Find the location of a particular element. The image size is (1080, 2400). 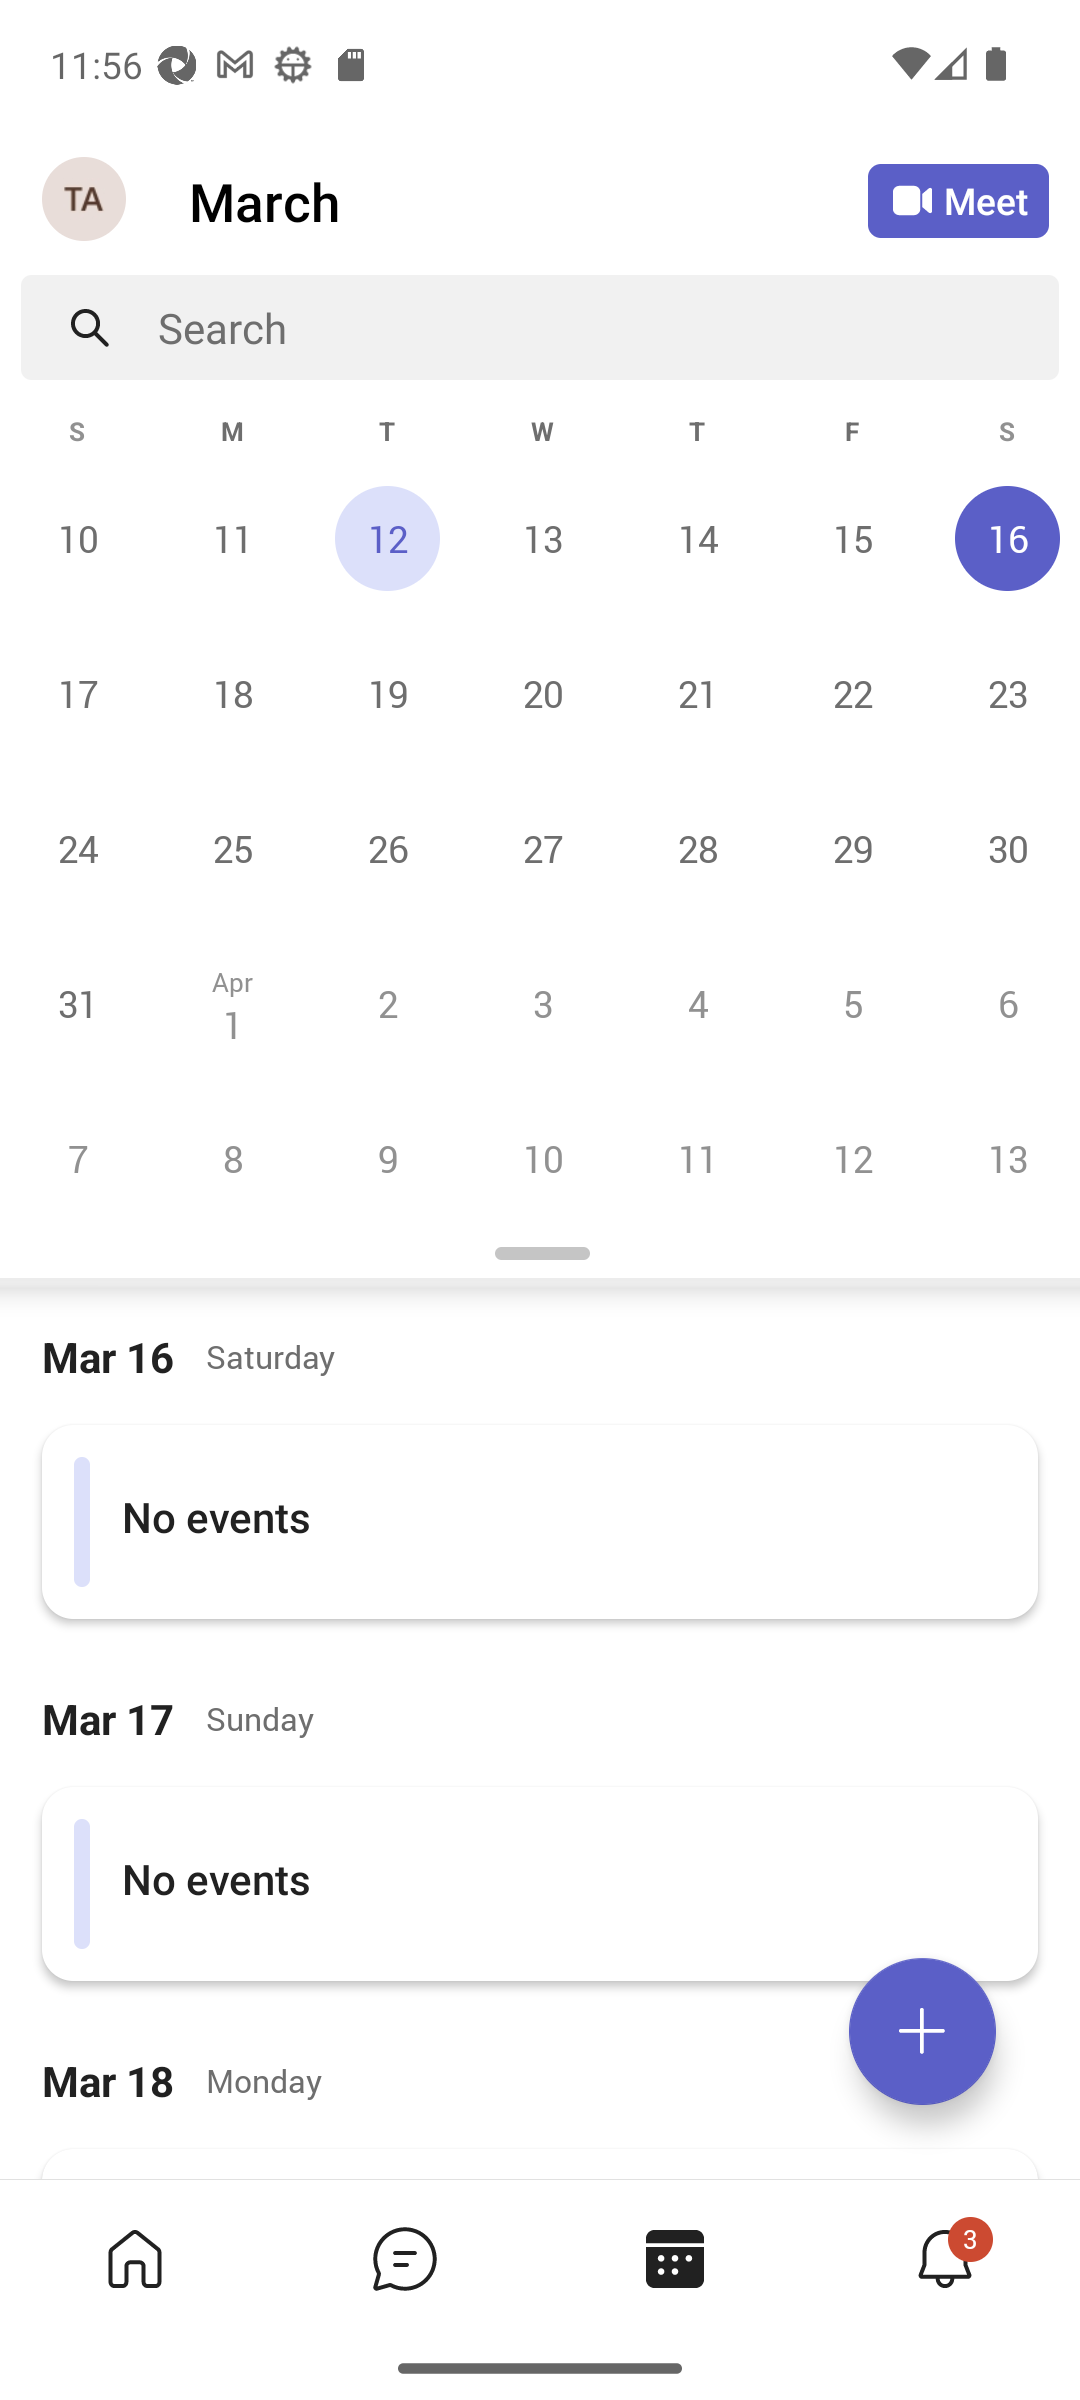

Friday, March 15 15 is located at coordinates (852, 538).